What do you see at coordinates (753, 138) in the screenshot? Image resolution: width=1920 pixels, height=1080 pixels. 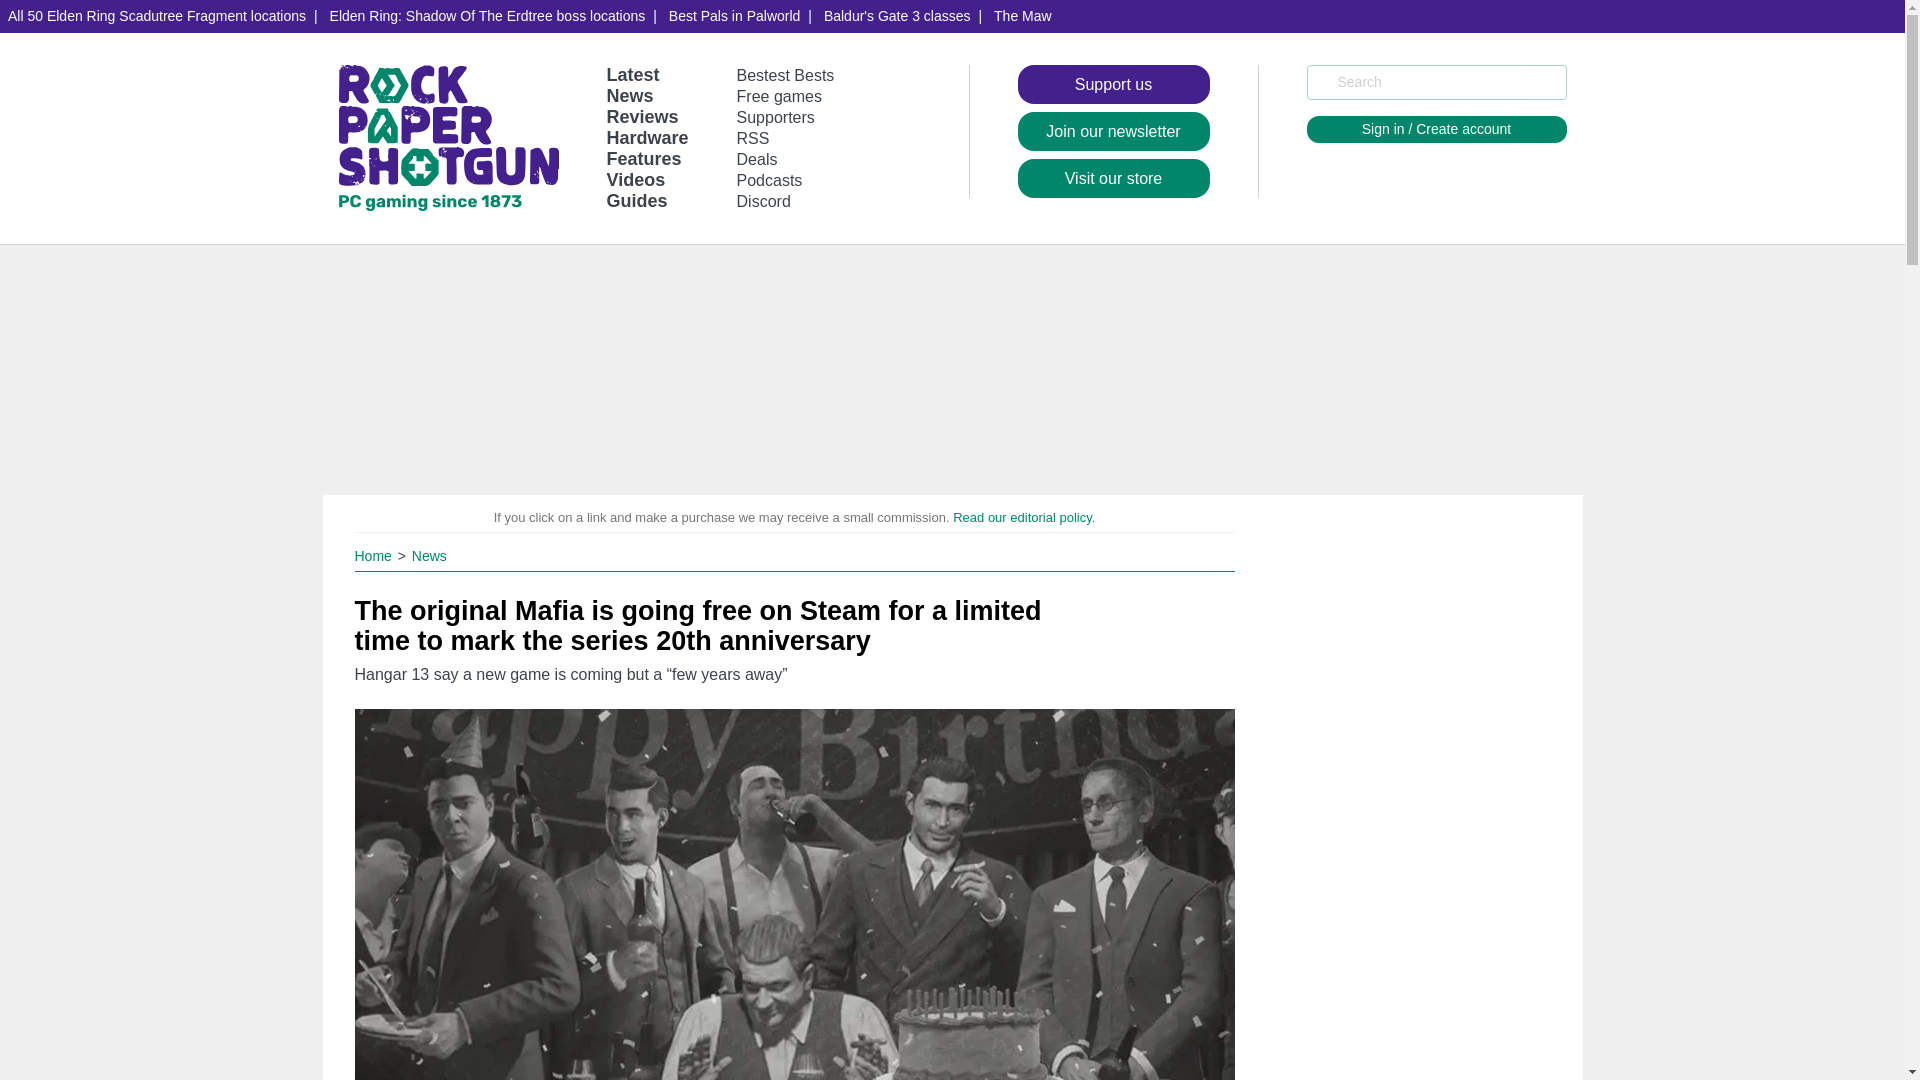 I see `RSS` at bounding box center [753, 138].